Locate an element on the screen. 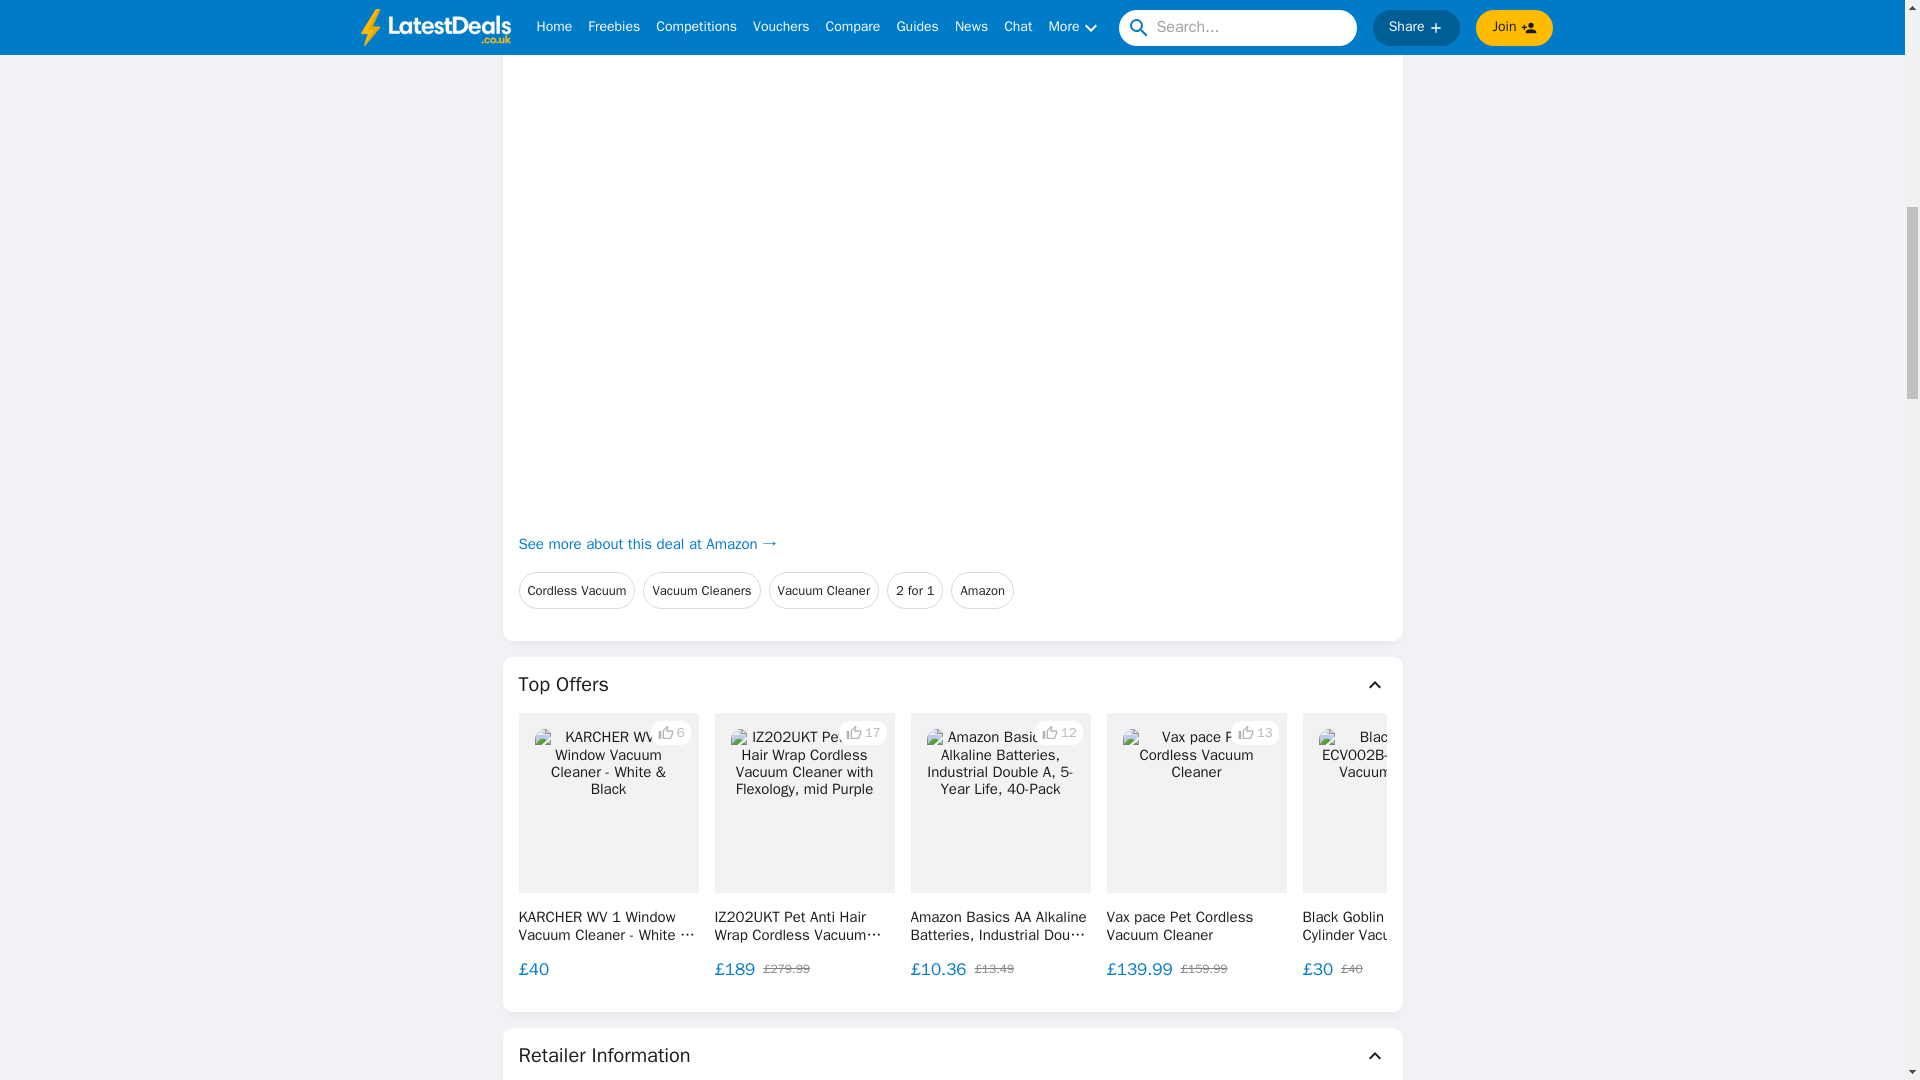 The image size is (1920, 1080). Top Offers is located at coordinates (952, 684).